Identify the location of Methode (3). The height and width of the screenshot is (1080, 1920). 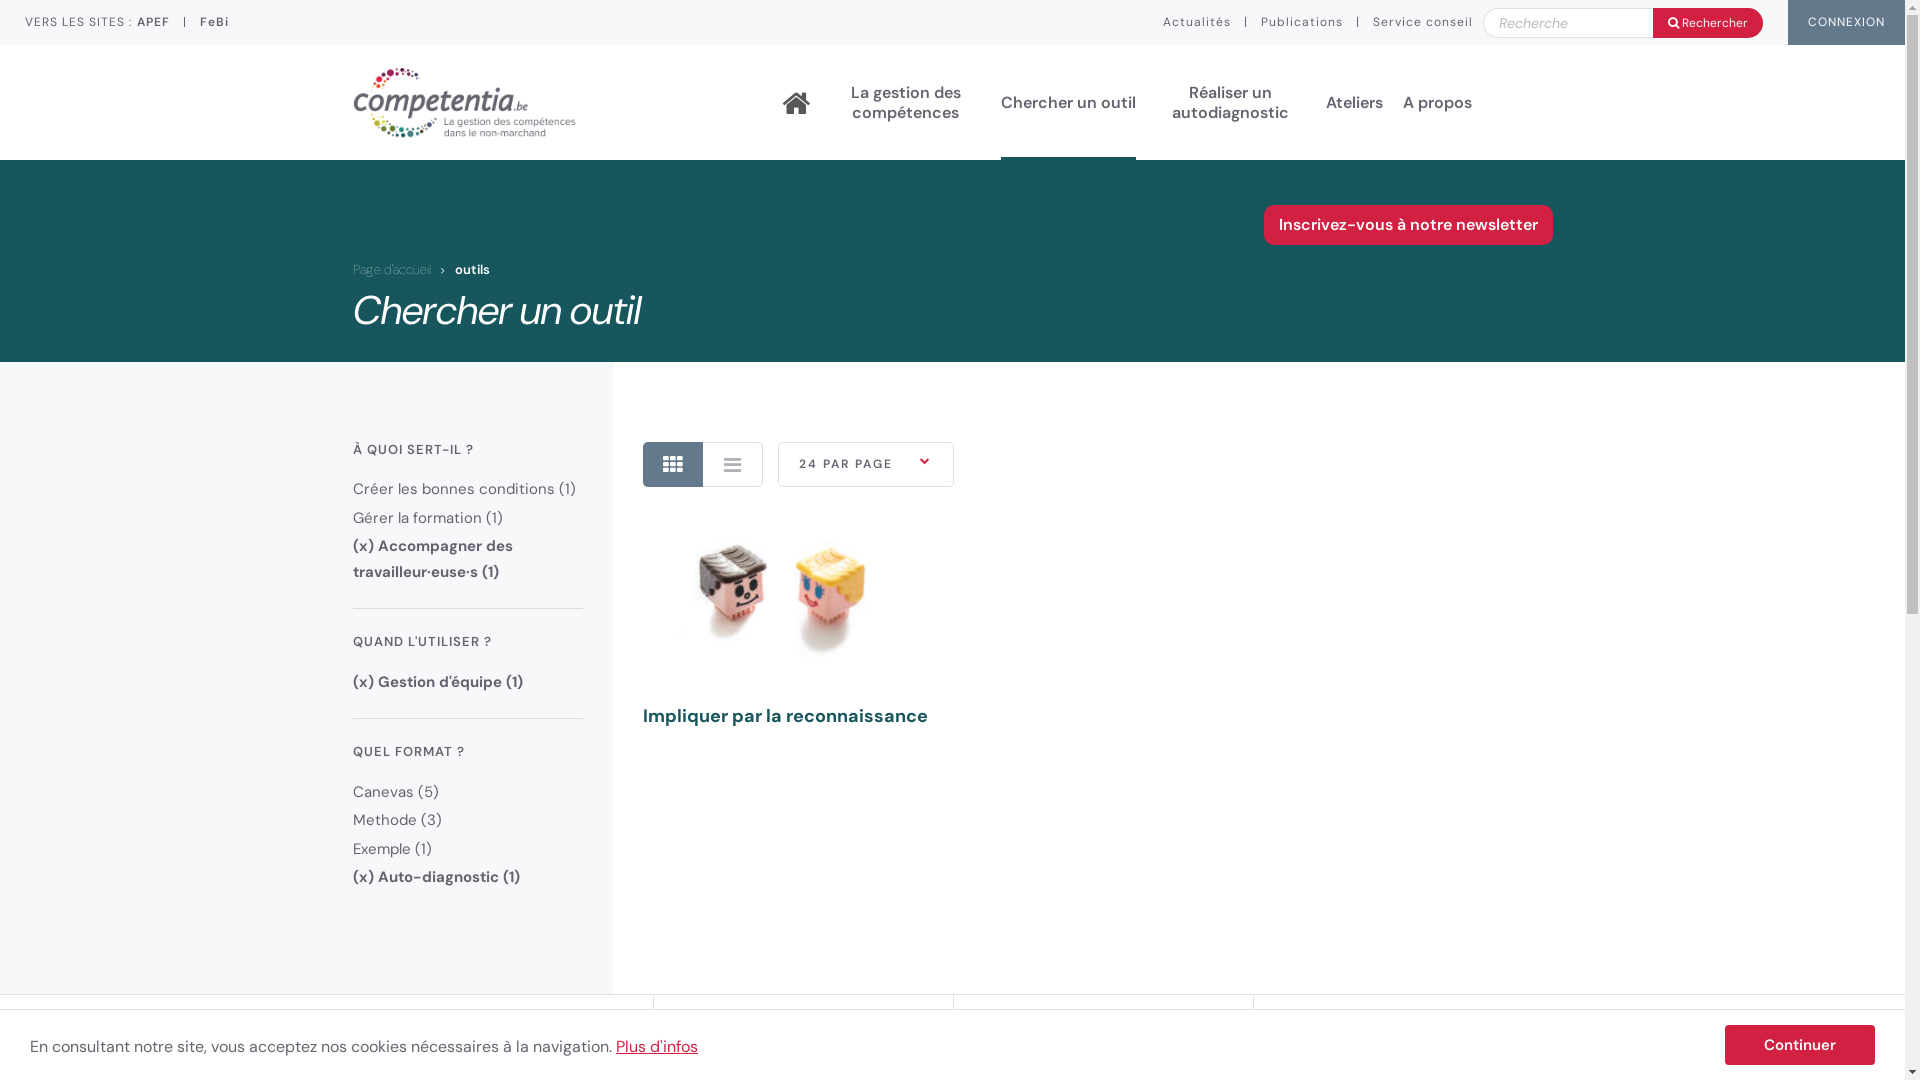
(396, 820).